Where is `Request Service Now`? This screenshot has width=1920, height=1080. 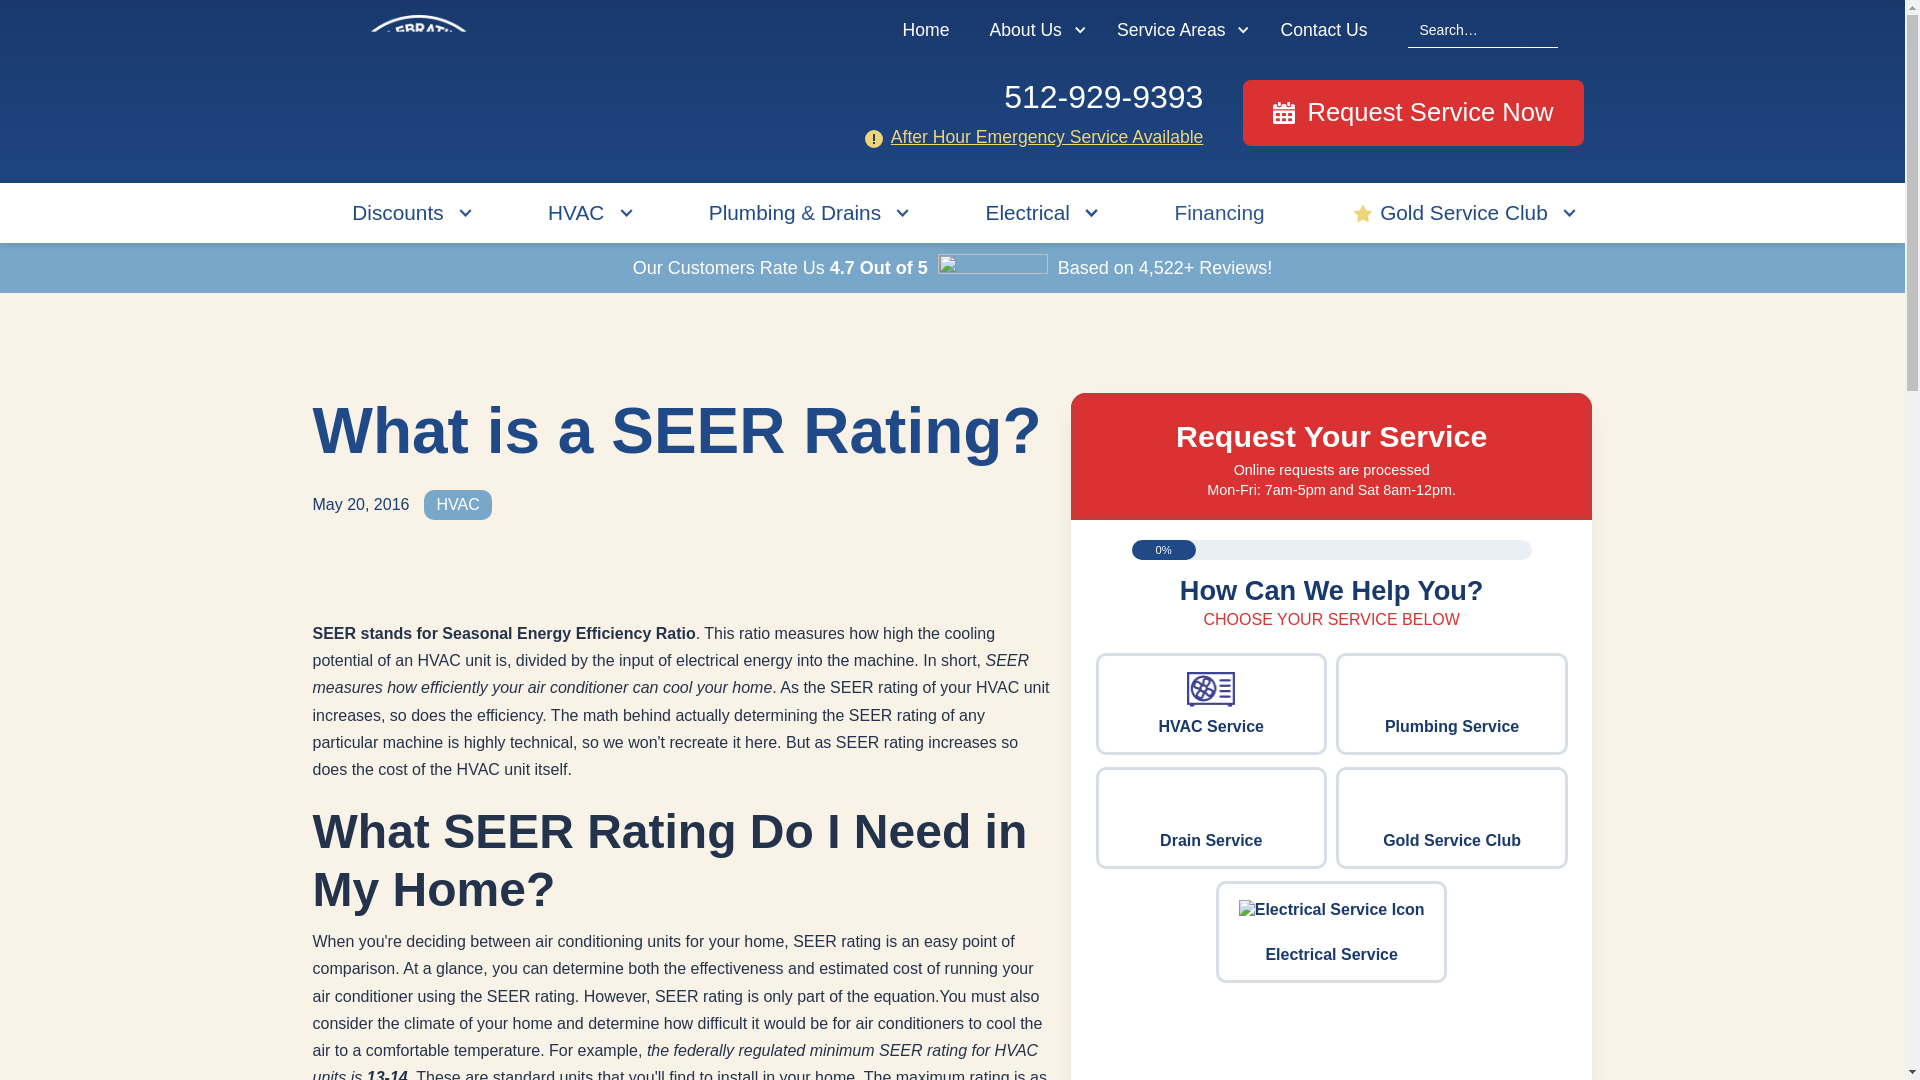 Request Service Now is located at coordinates (1412, 112).